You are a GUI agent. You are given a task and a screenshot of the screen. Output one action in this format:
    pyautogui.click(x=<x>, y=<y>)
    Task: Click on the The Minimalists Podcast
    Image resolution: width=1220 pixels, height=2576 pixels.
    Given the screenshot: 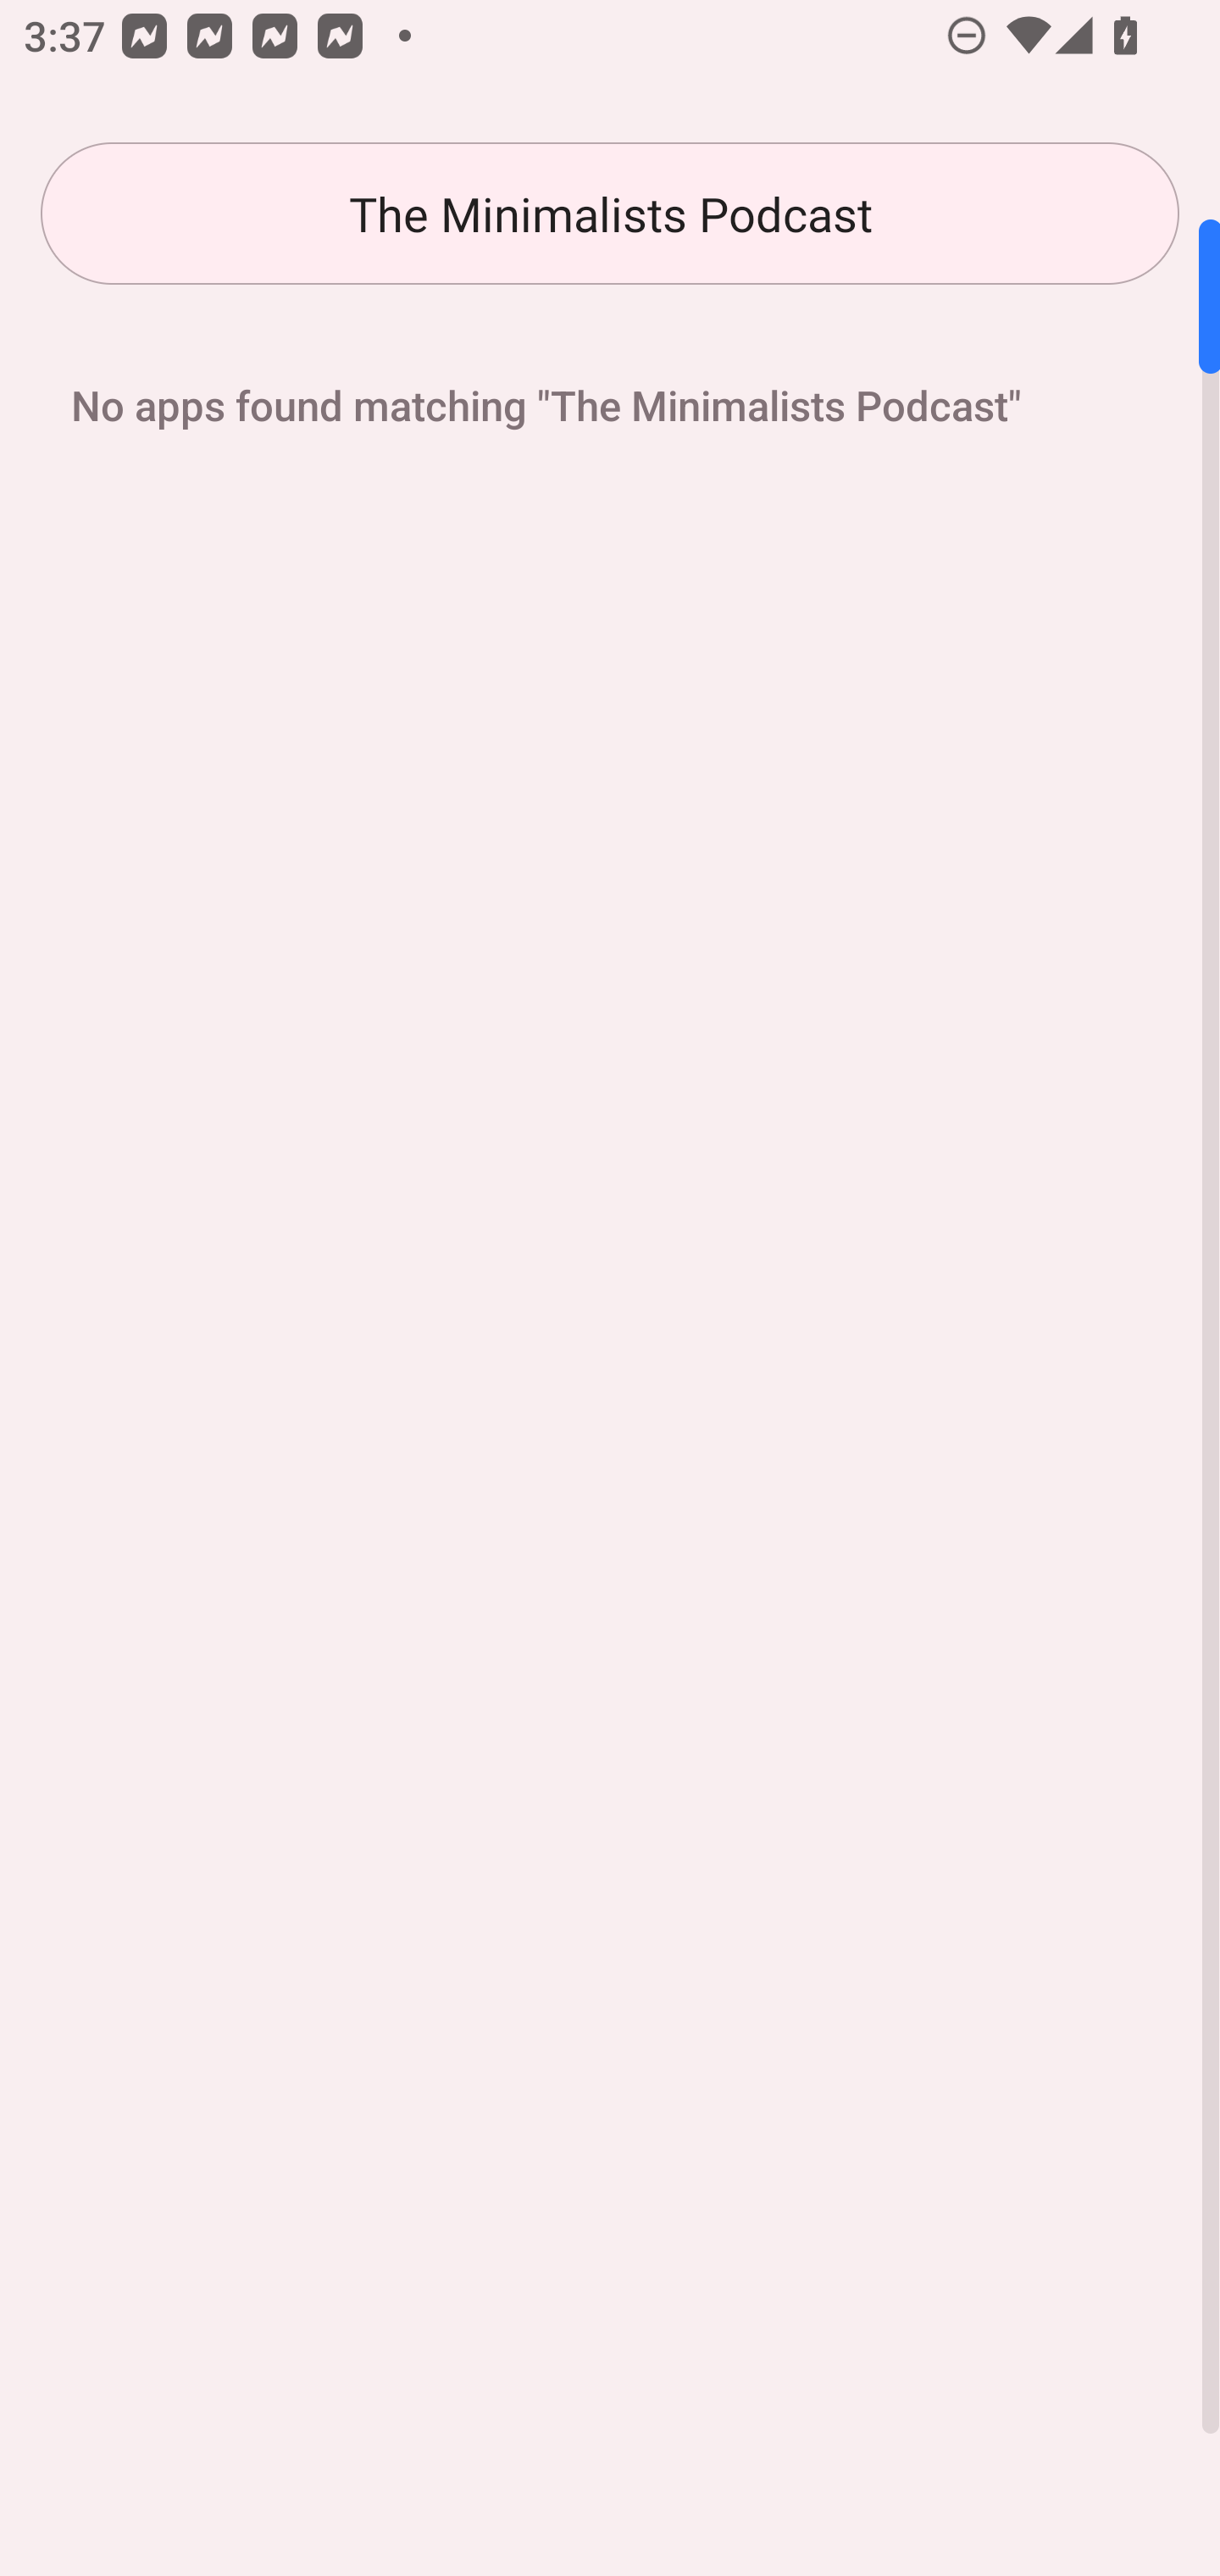 What is the action you would take?
    pyautogui.click(x=610, y=214)
    